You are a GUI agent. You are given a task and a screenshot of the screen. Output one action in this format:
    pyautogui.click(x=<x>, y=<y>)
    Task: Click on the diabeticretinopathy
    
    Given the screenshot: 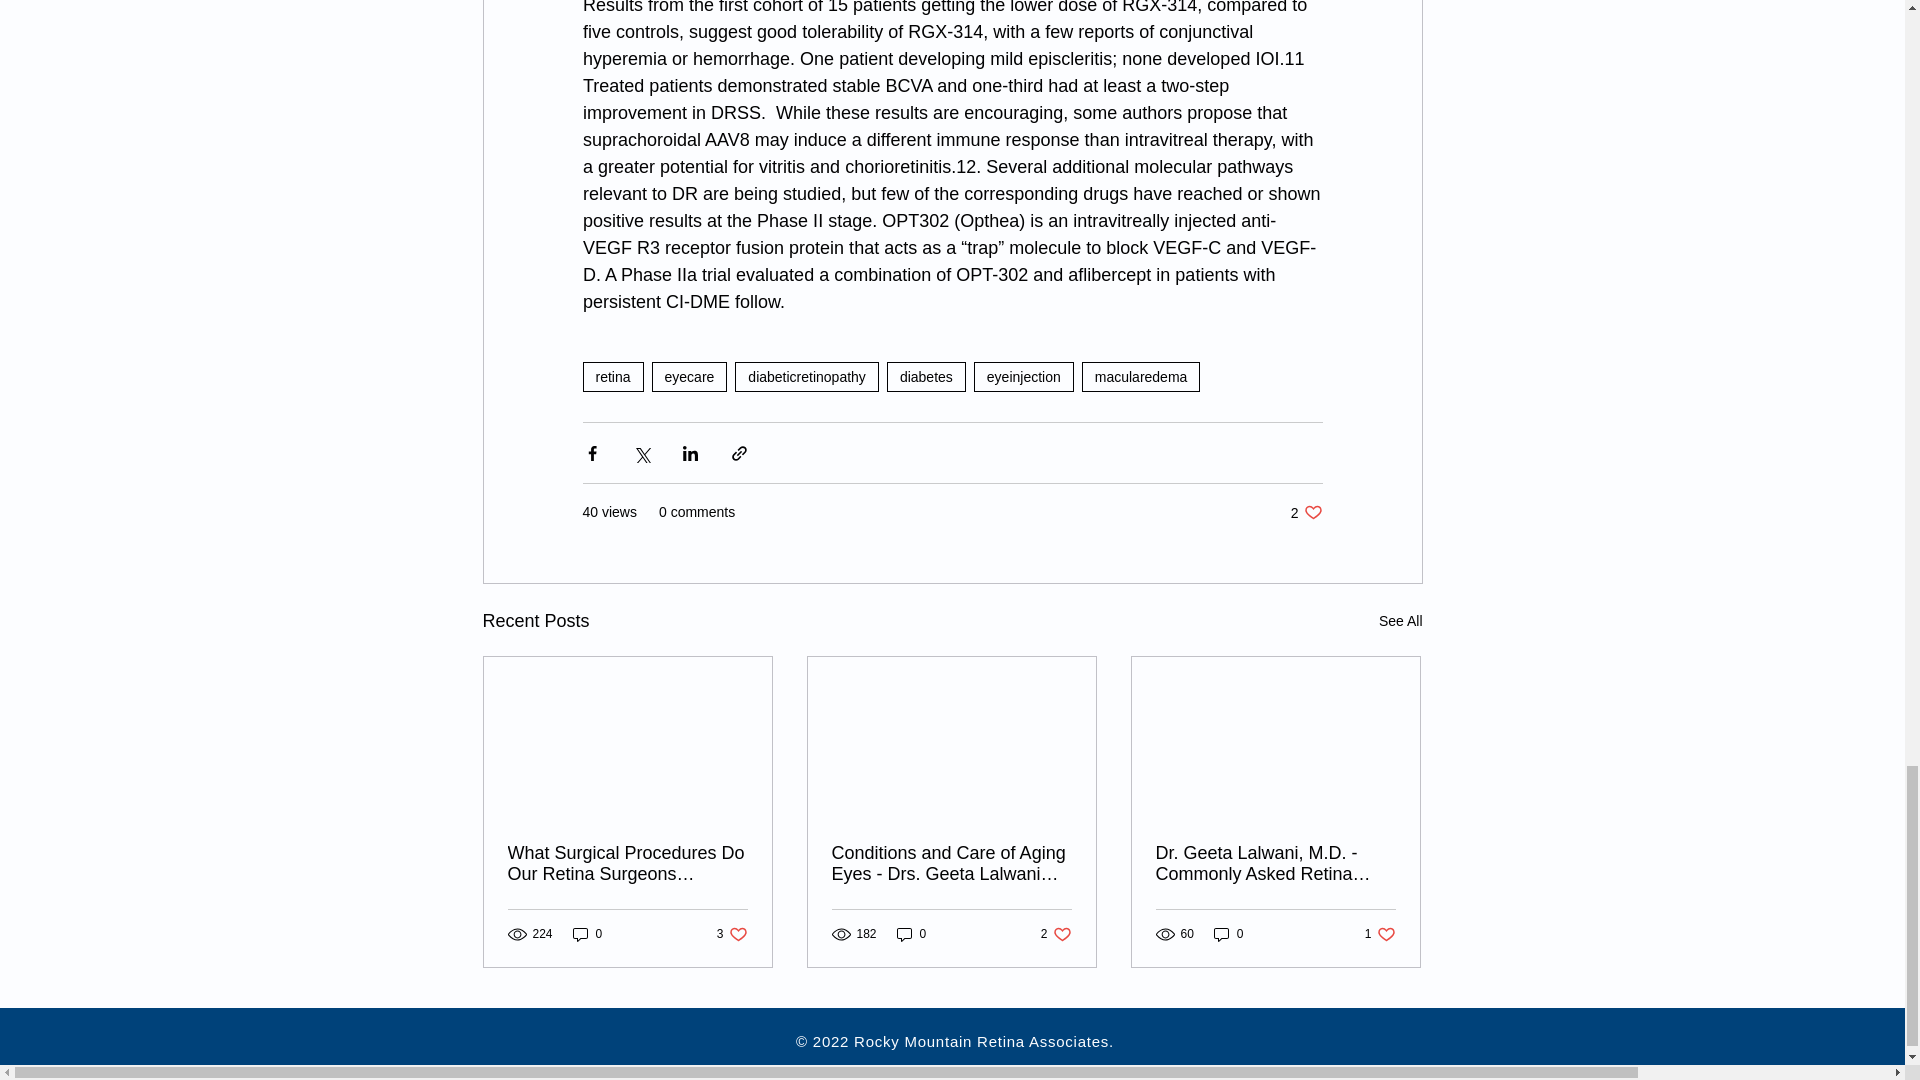 What is the action you would take?
    pyautogui.click(x=807, y=376)
    